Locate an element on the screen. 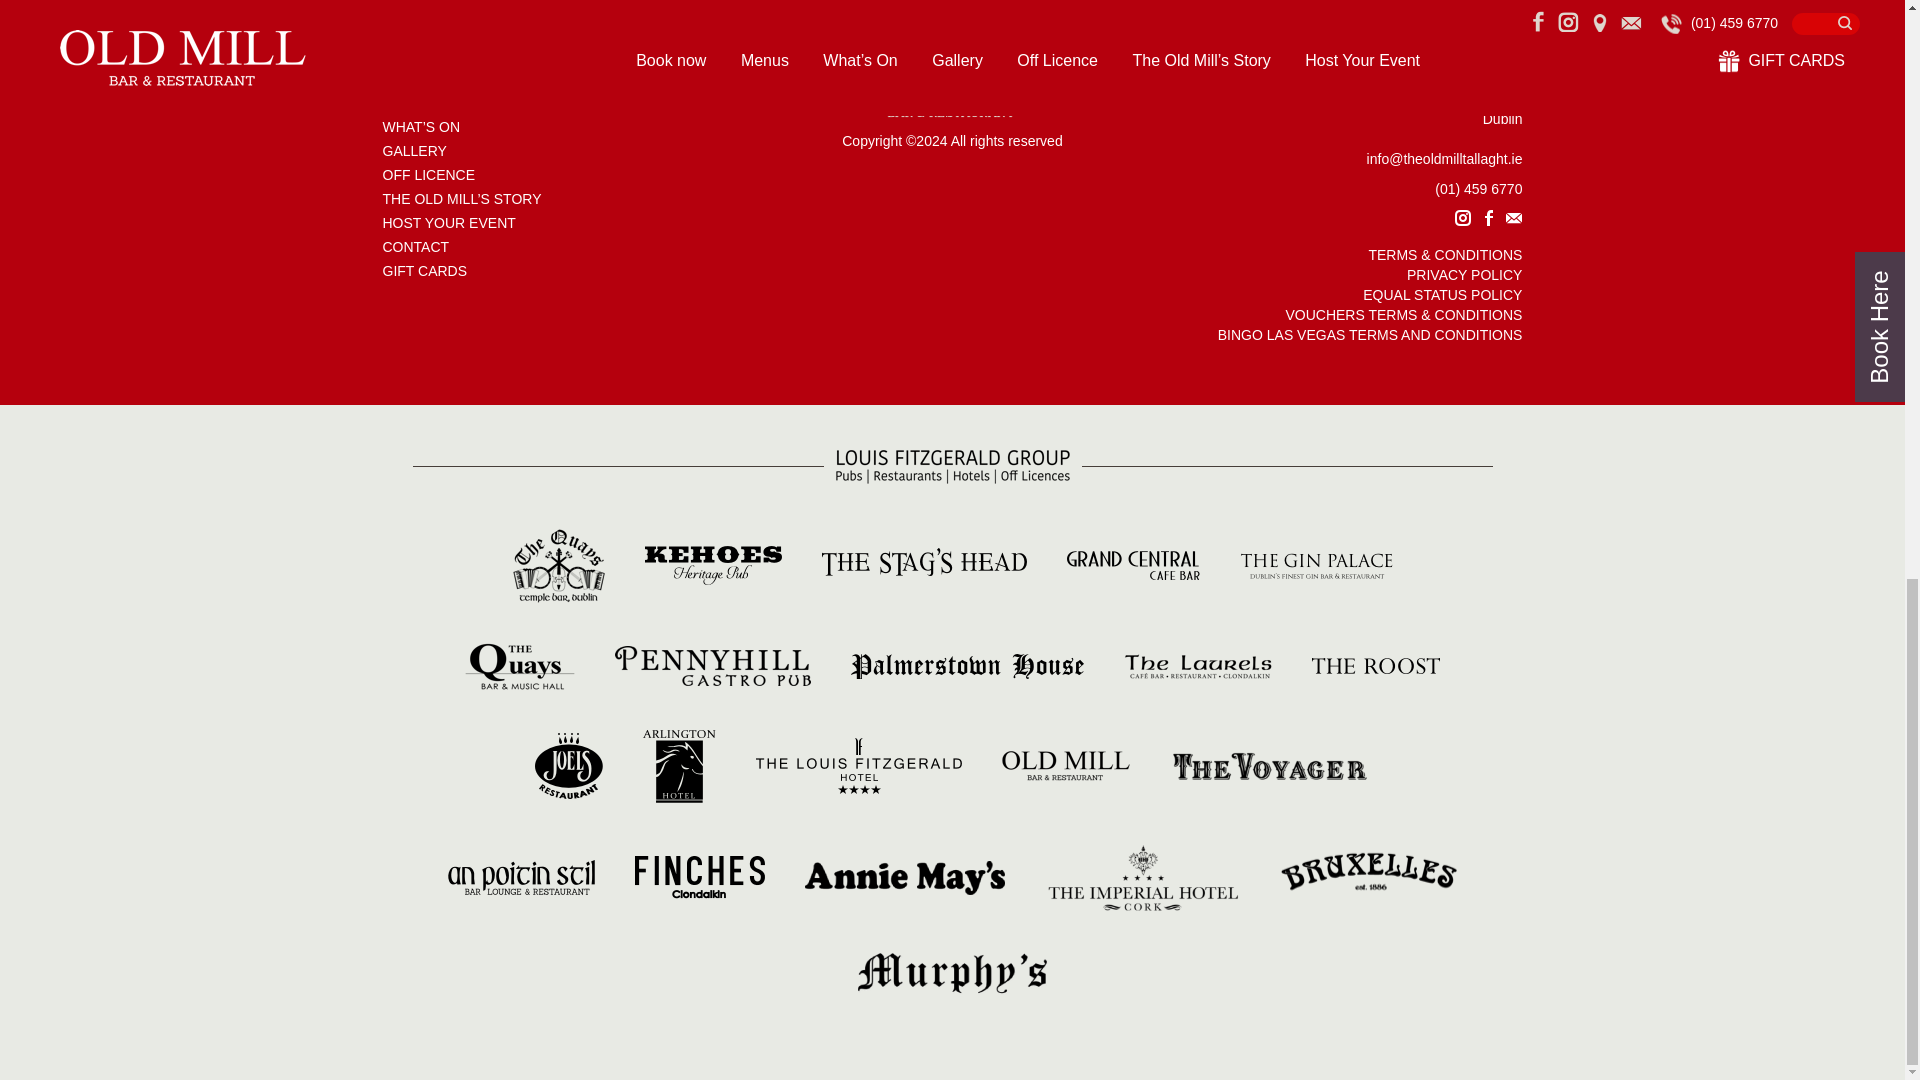 The width and height of the screenshot is (1920, 1080). The Voyager, Dame Street is located at coordinates (1270, 765).